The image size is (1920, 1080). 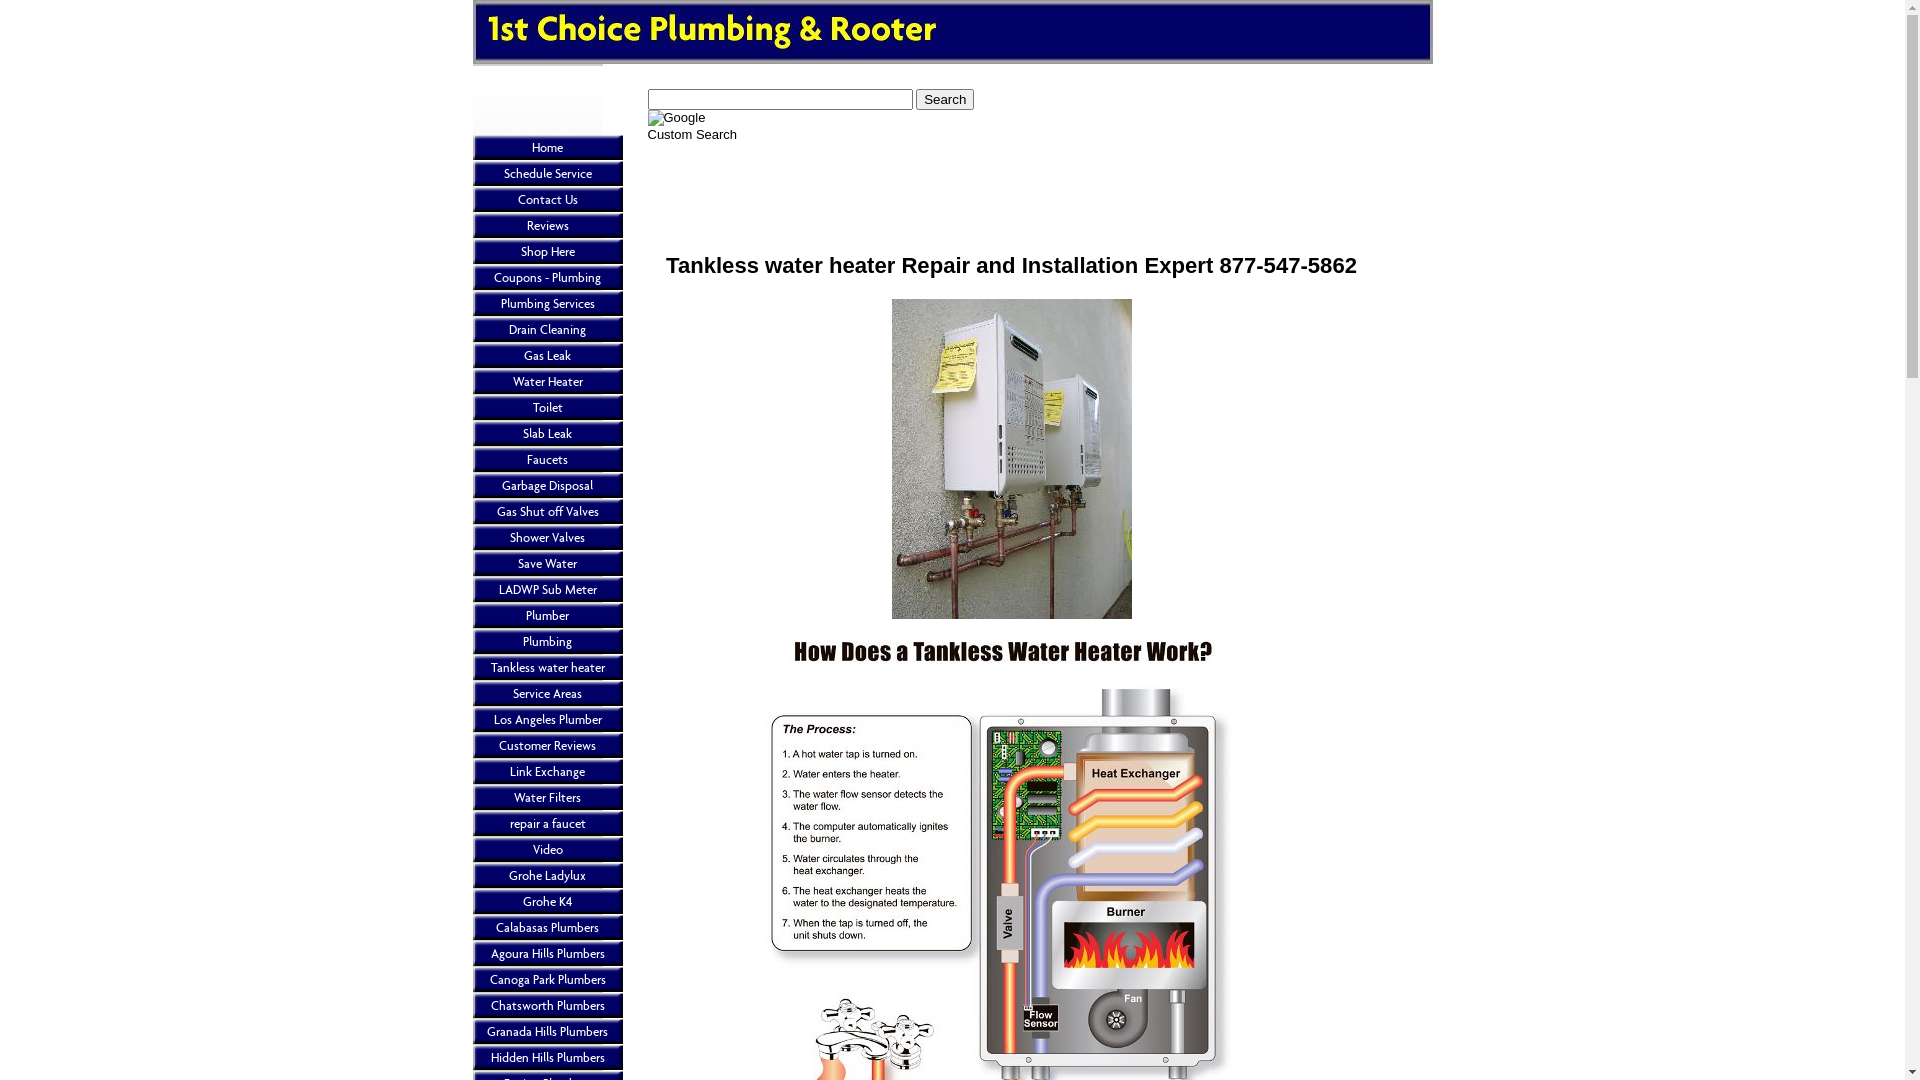 What do you see at coordinates (547, 772) in the screenshot?
I see `Link Exchange` at bounding box center [547, 772].